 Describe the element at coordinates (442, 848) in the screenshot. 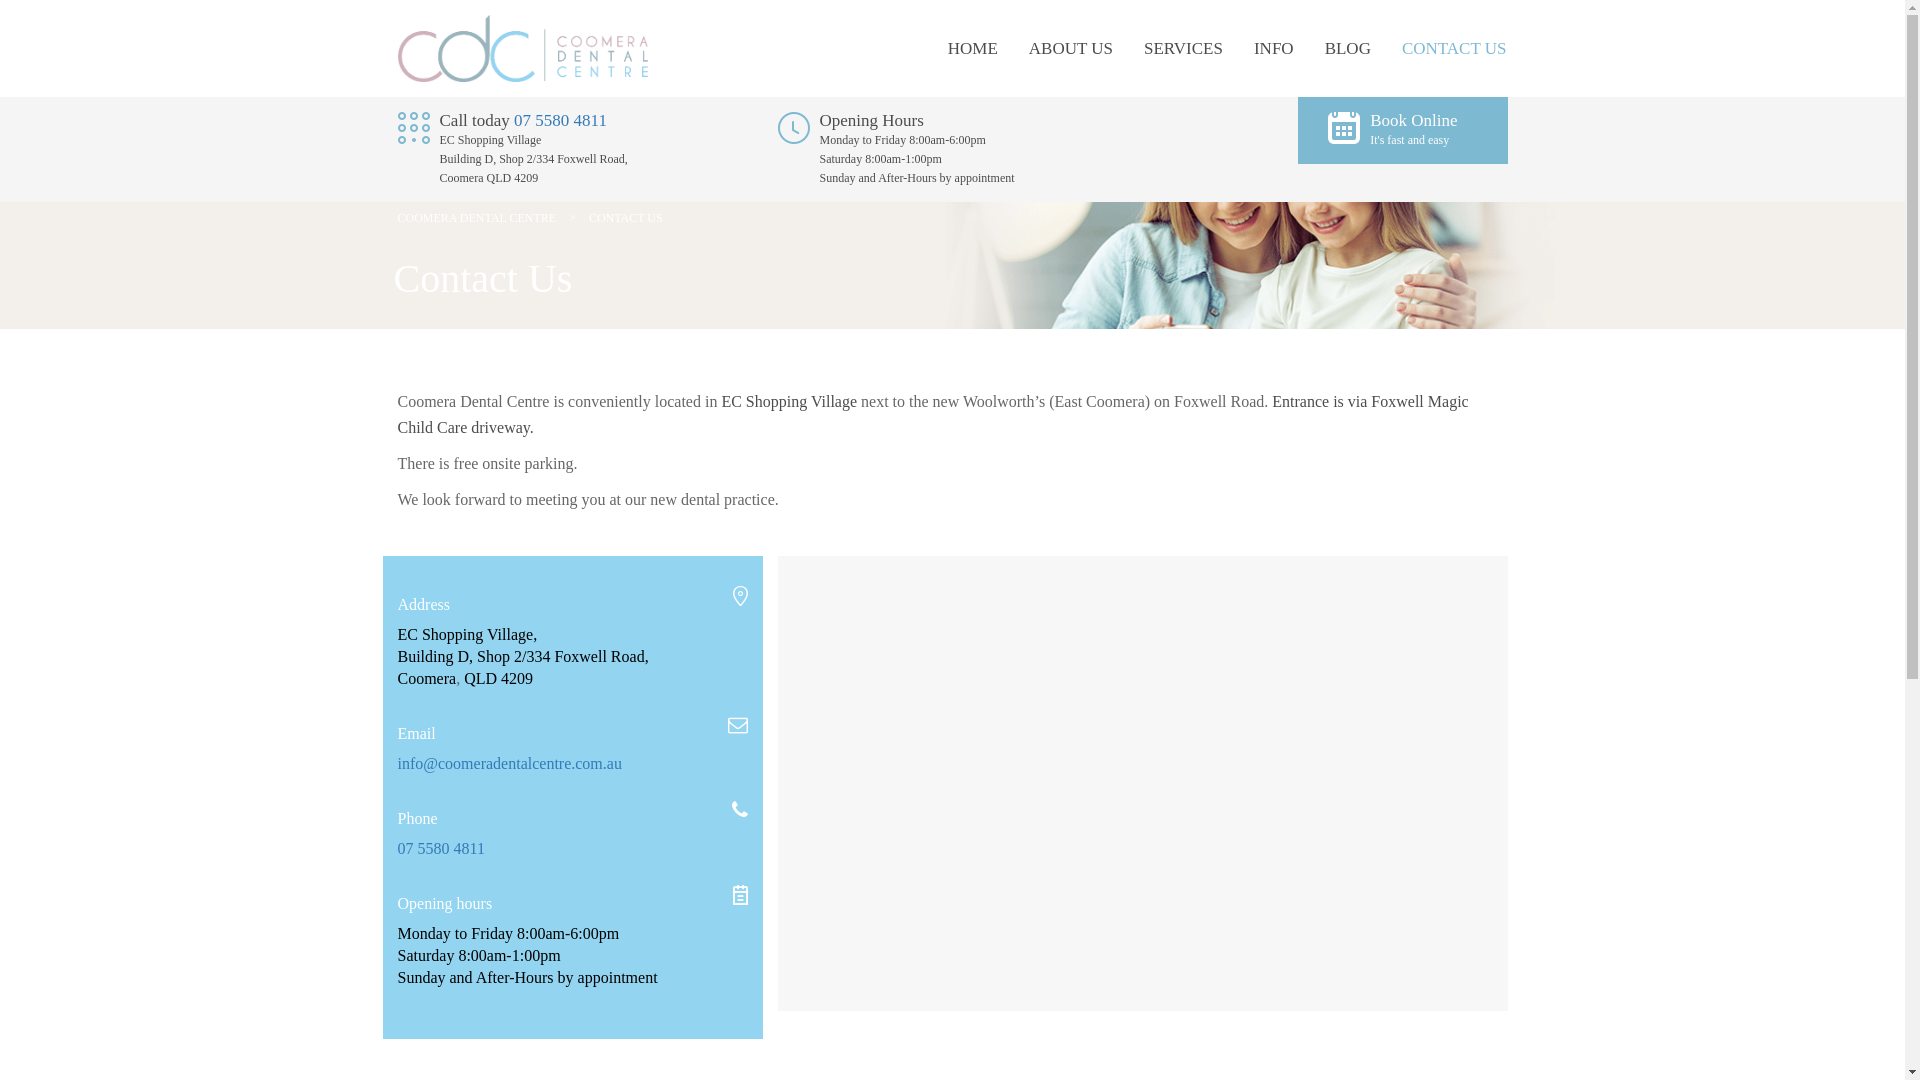

I see `07 5580 4811` at that location.